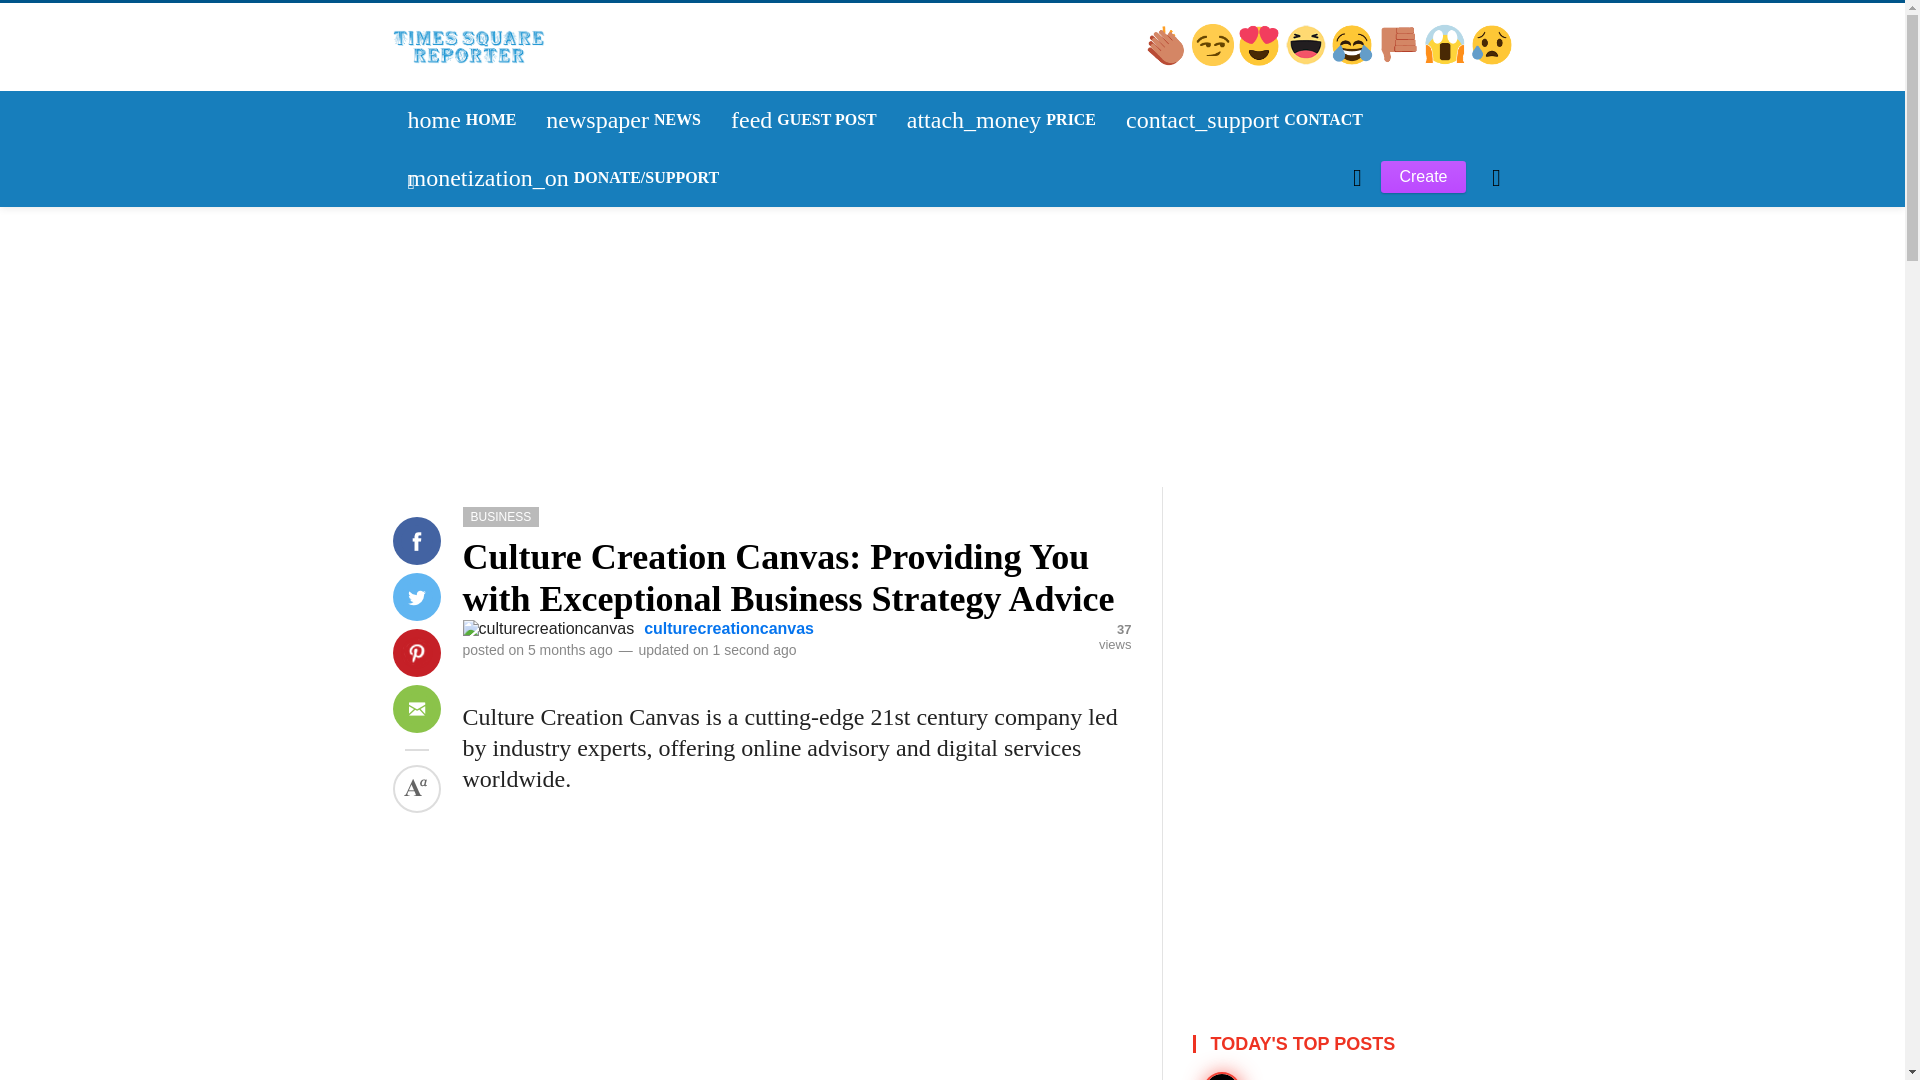 The image size is (1920, 1080). Describe the element at coordinates (439, 388) in the screenshot. I see `FAIL!` at that location.